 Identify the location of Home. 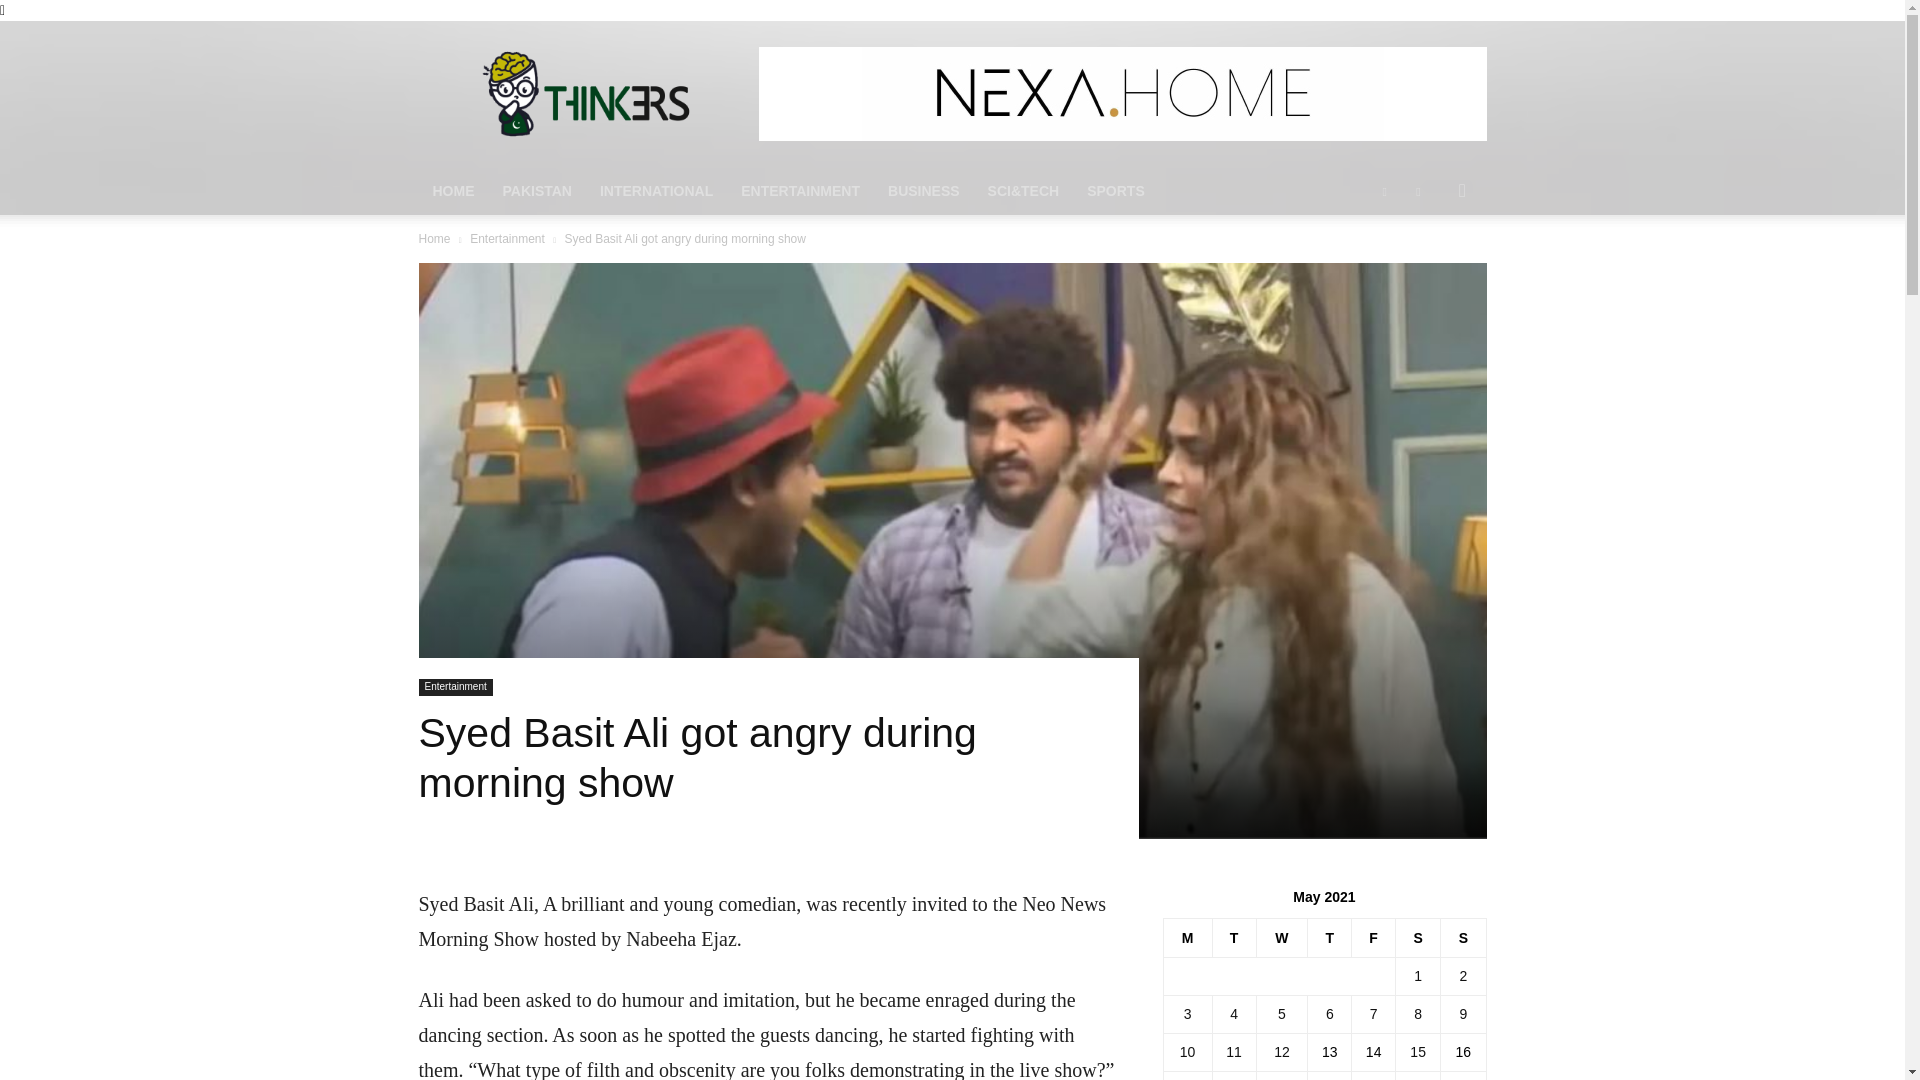
(434, 239).